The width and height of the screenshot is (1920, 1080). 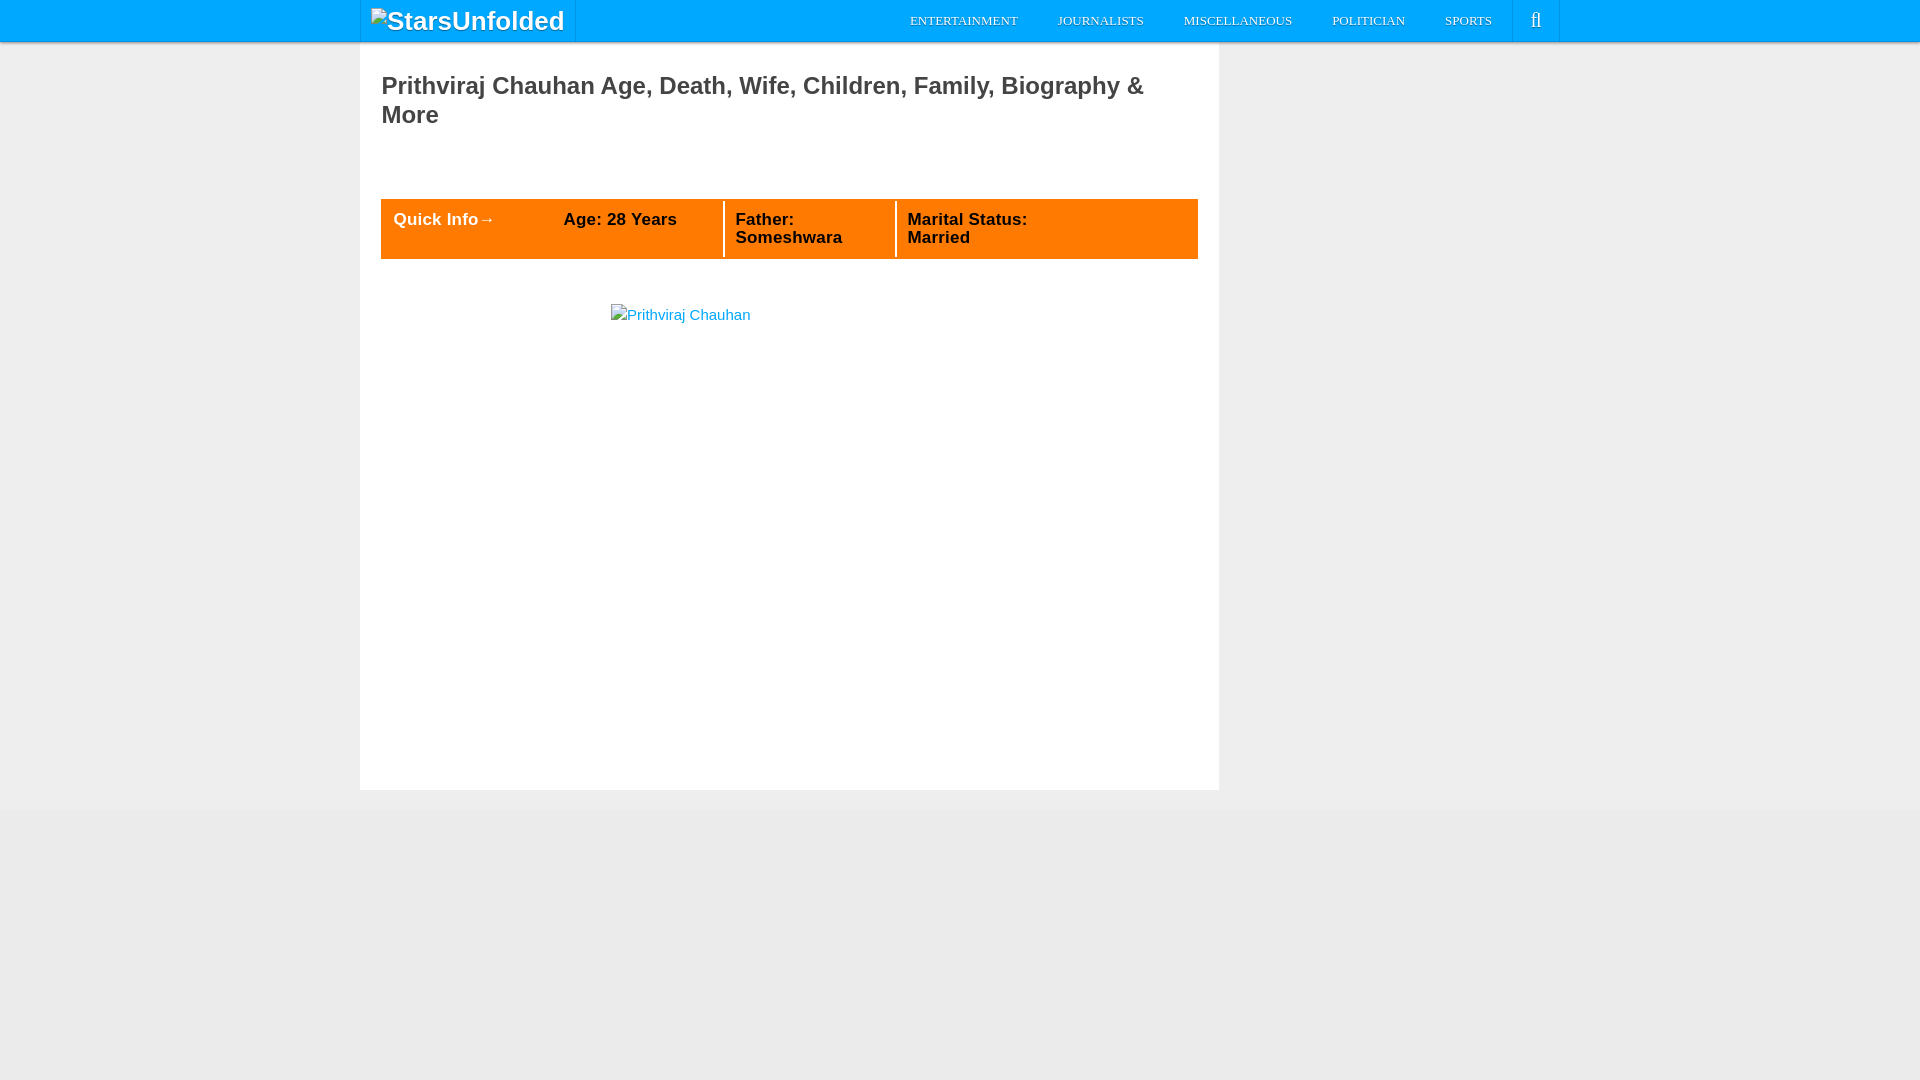 I want to click on MISCELLANEOUS, so click(x=1237, y=21).